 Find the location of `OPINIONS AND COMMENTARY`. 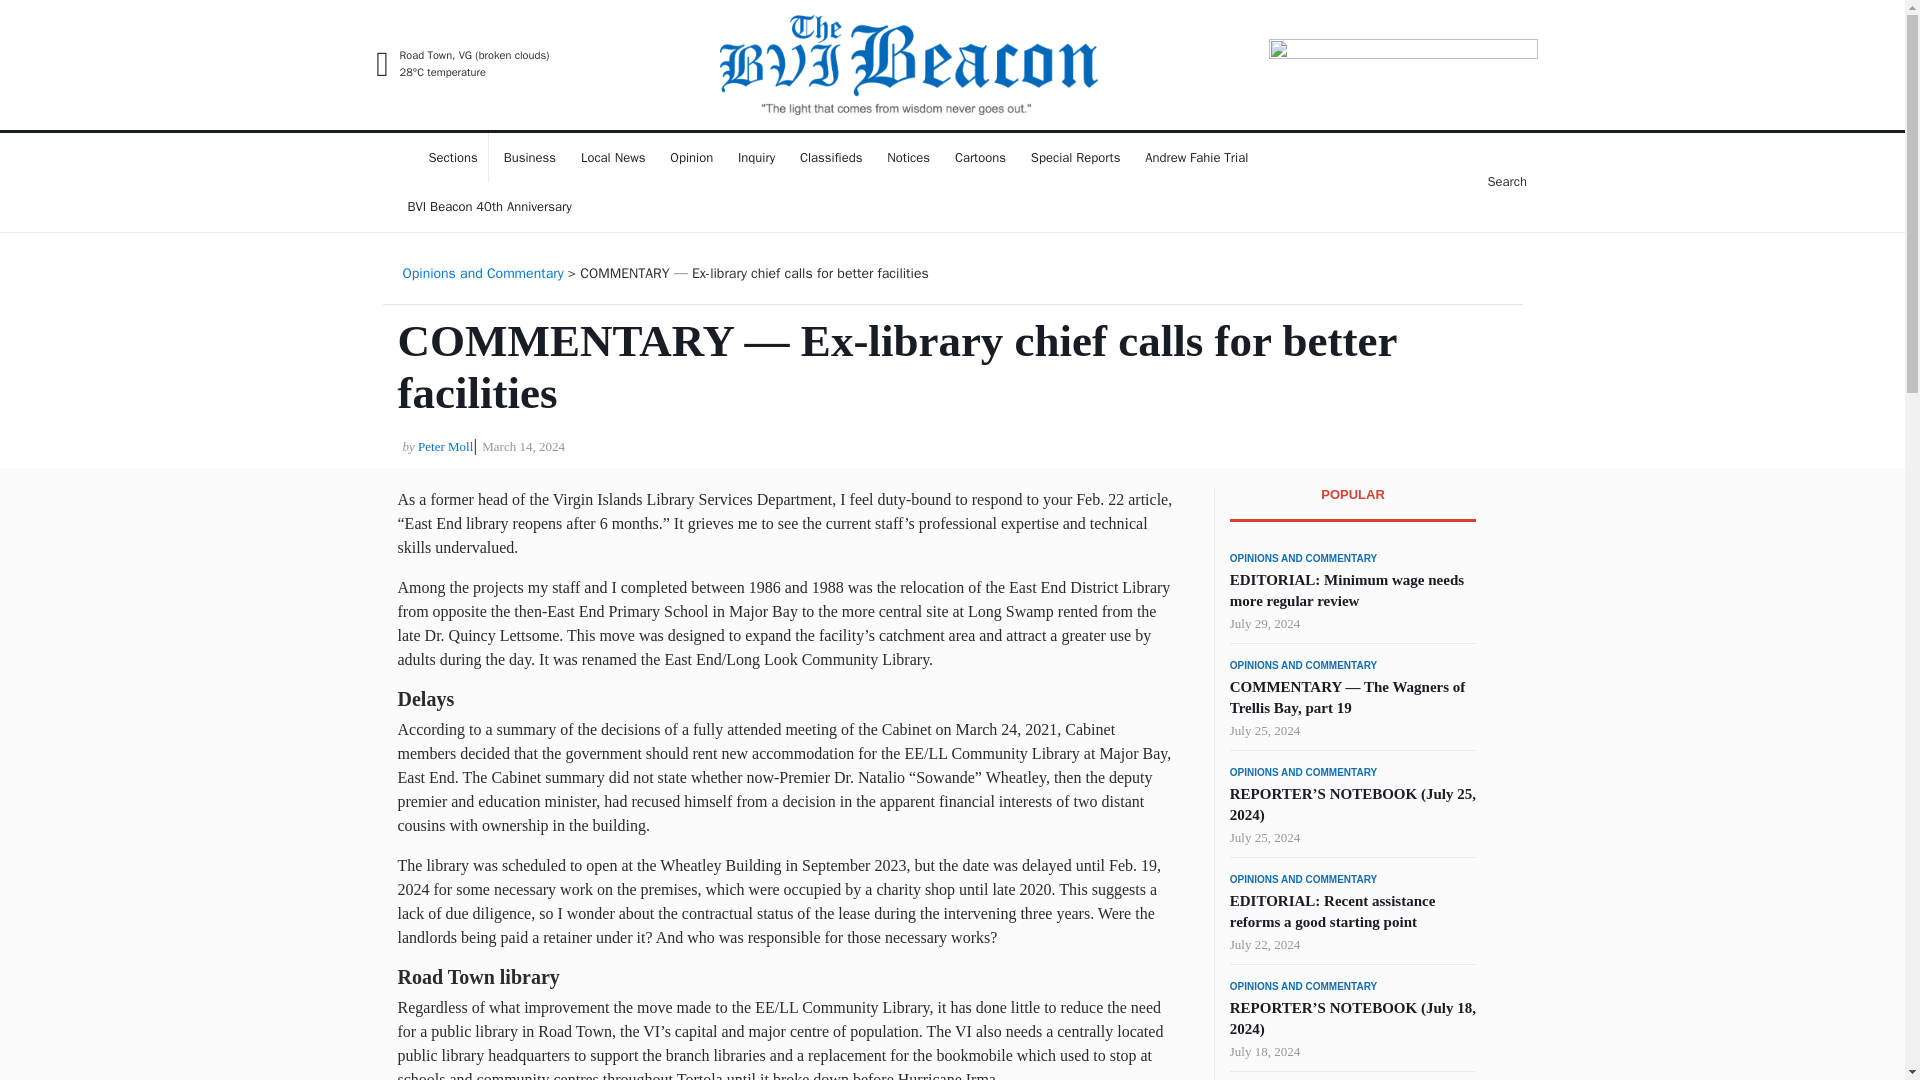

OPINIONS AND COMMENTARY is located at coordinates (1303, 665).